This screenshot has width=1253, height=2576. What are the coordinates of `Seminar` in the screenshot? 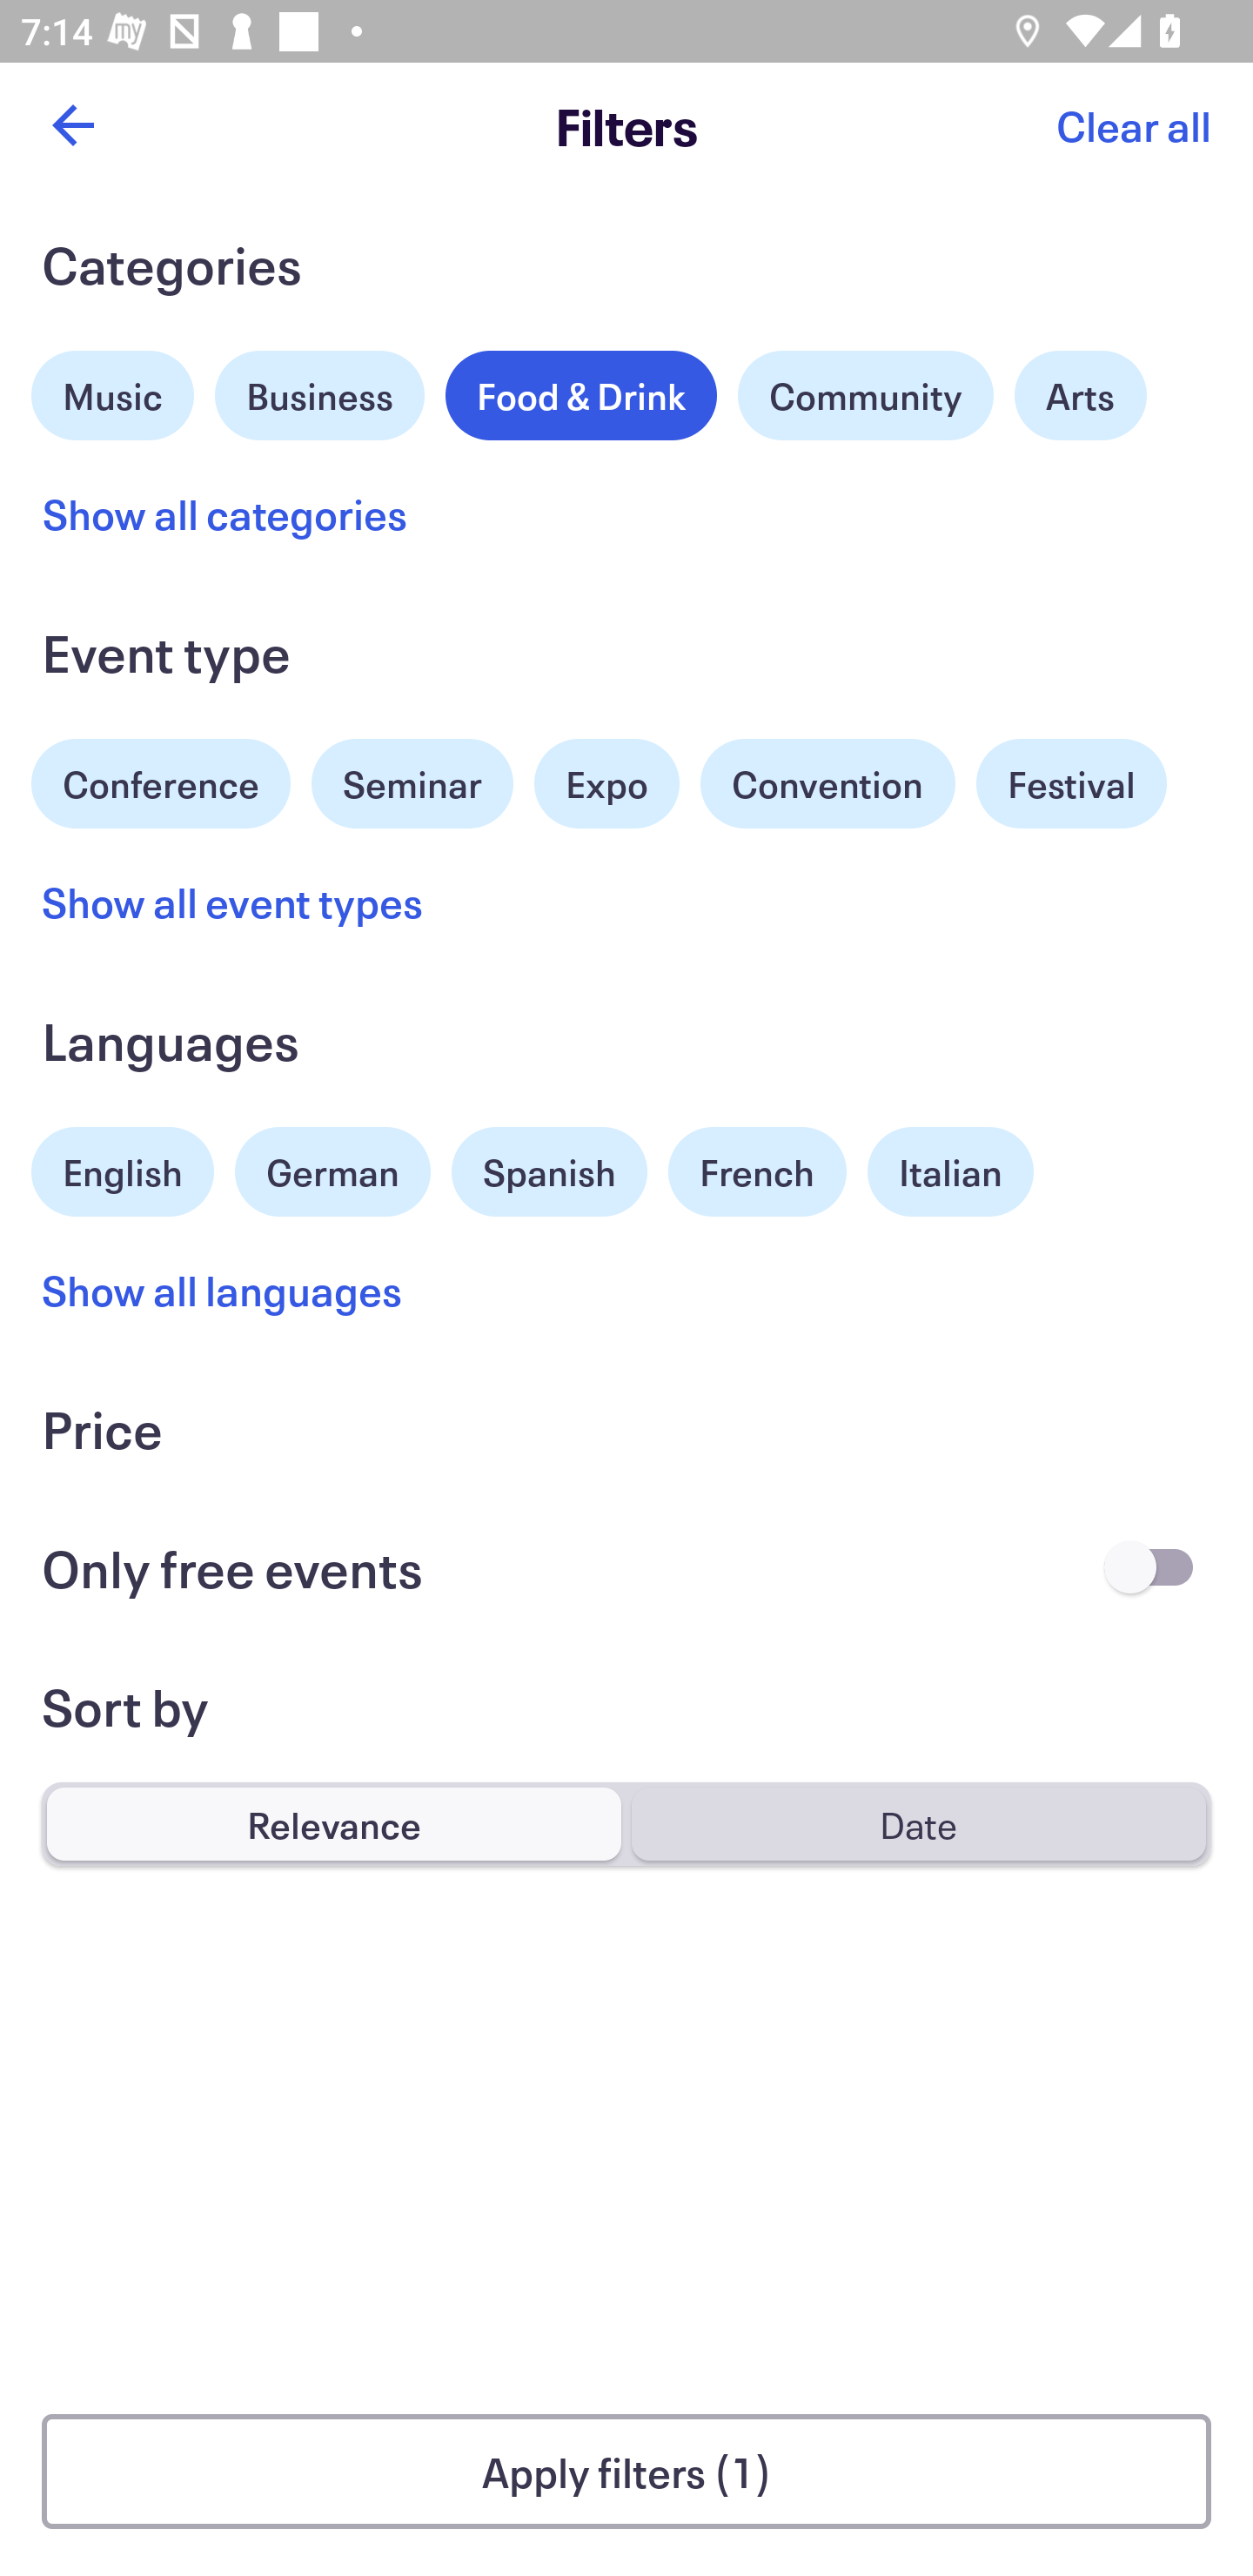 It's located at (412, 783).